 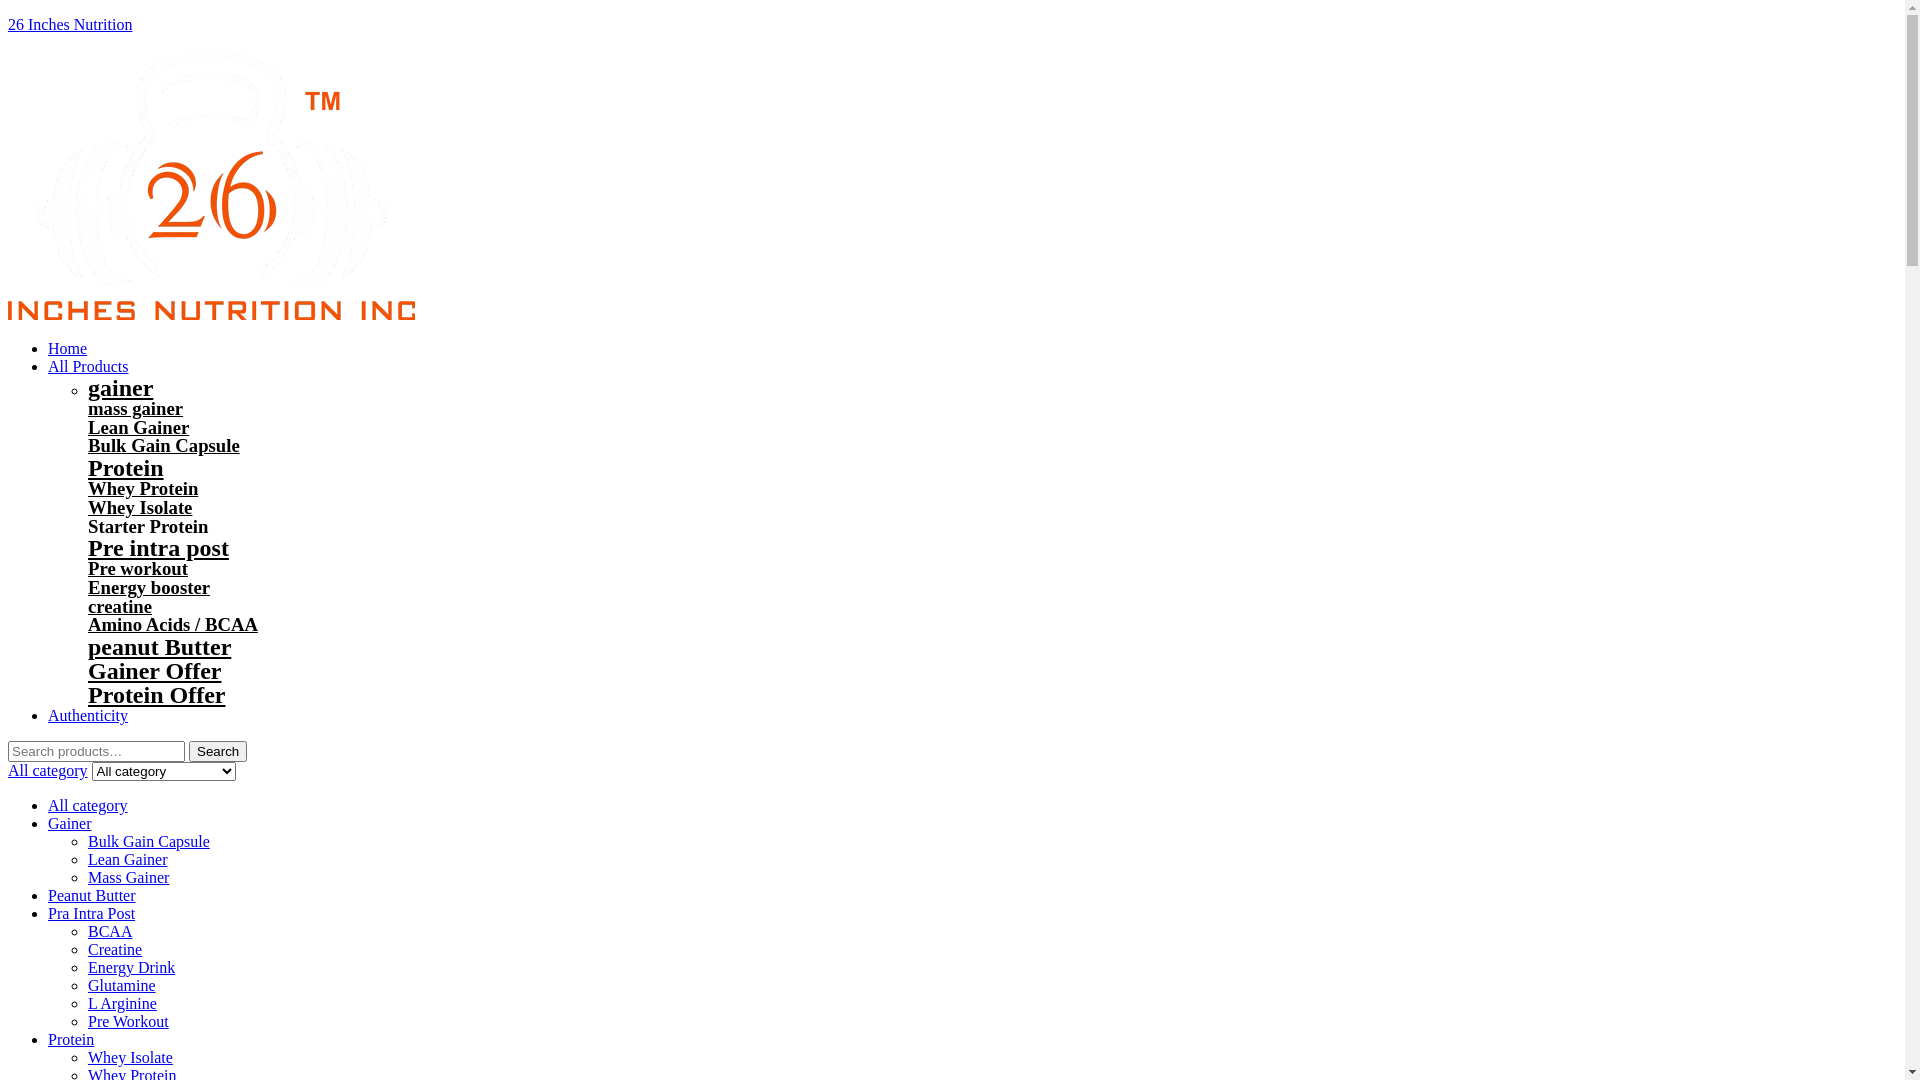 What do you see at coordinates (68, 348) in the screenshot?
I see `Home` at bounding box center [68, 348].